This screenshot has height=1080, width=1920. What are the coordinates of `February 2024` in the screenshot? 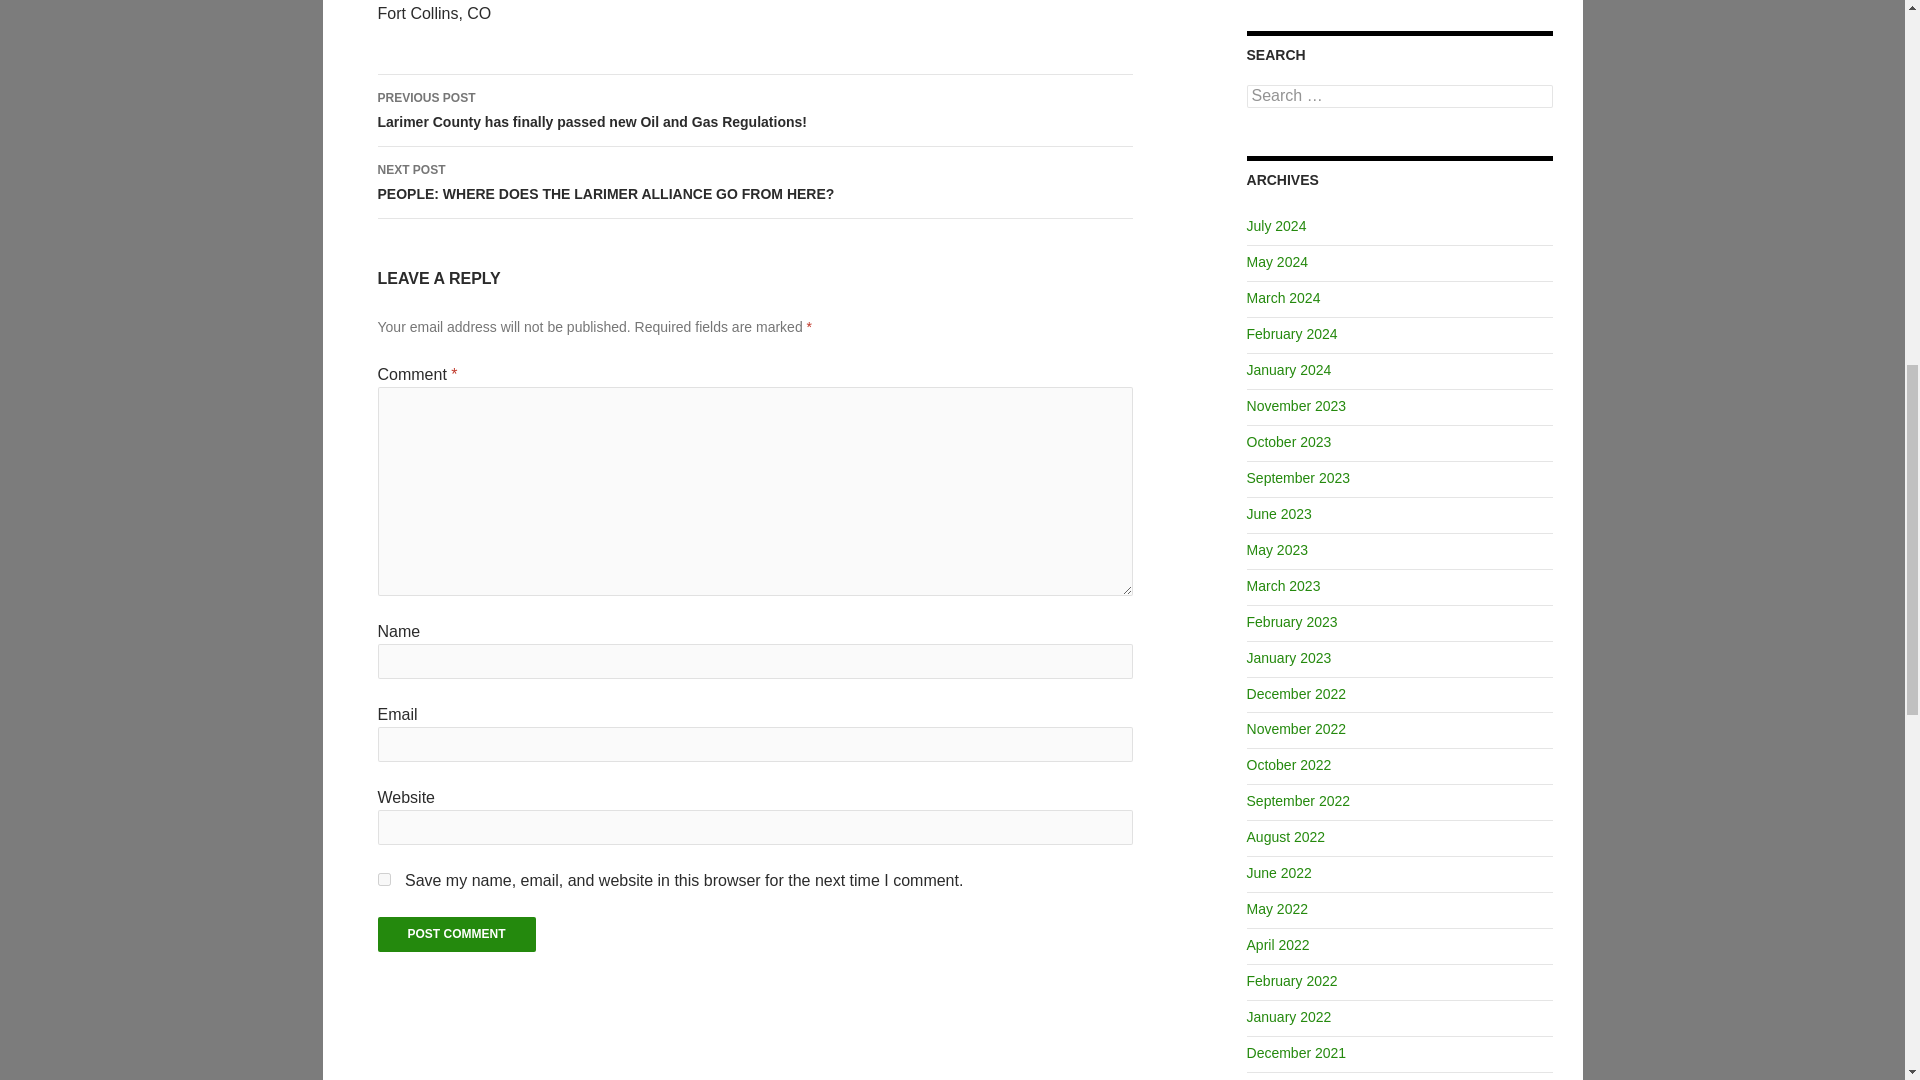 It's located at (1292, 334).